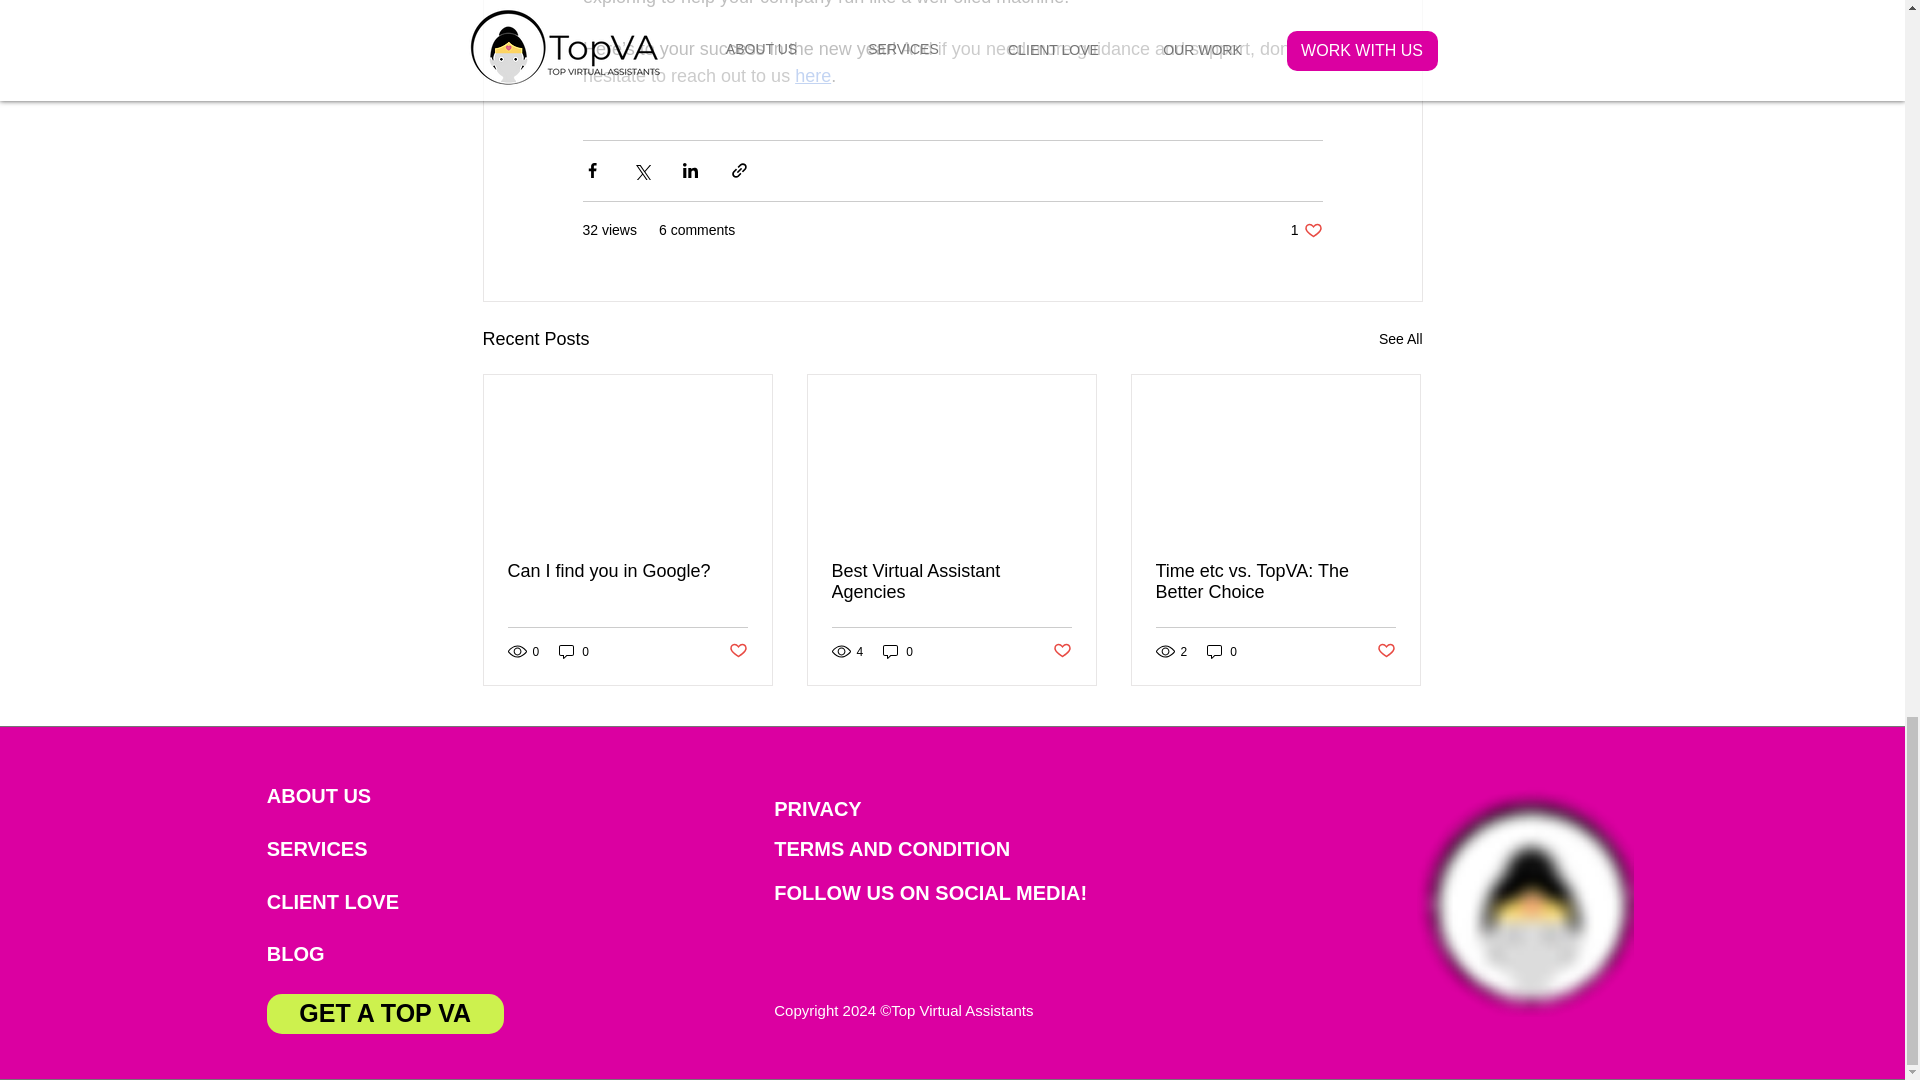 Image resolution: width=1920 pixels, height=1080 pixels. Describe the element at coordinates (347, 902) in the screenshot. I see `Can I find you in Google?` at that location.